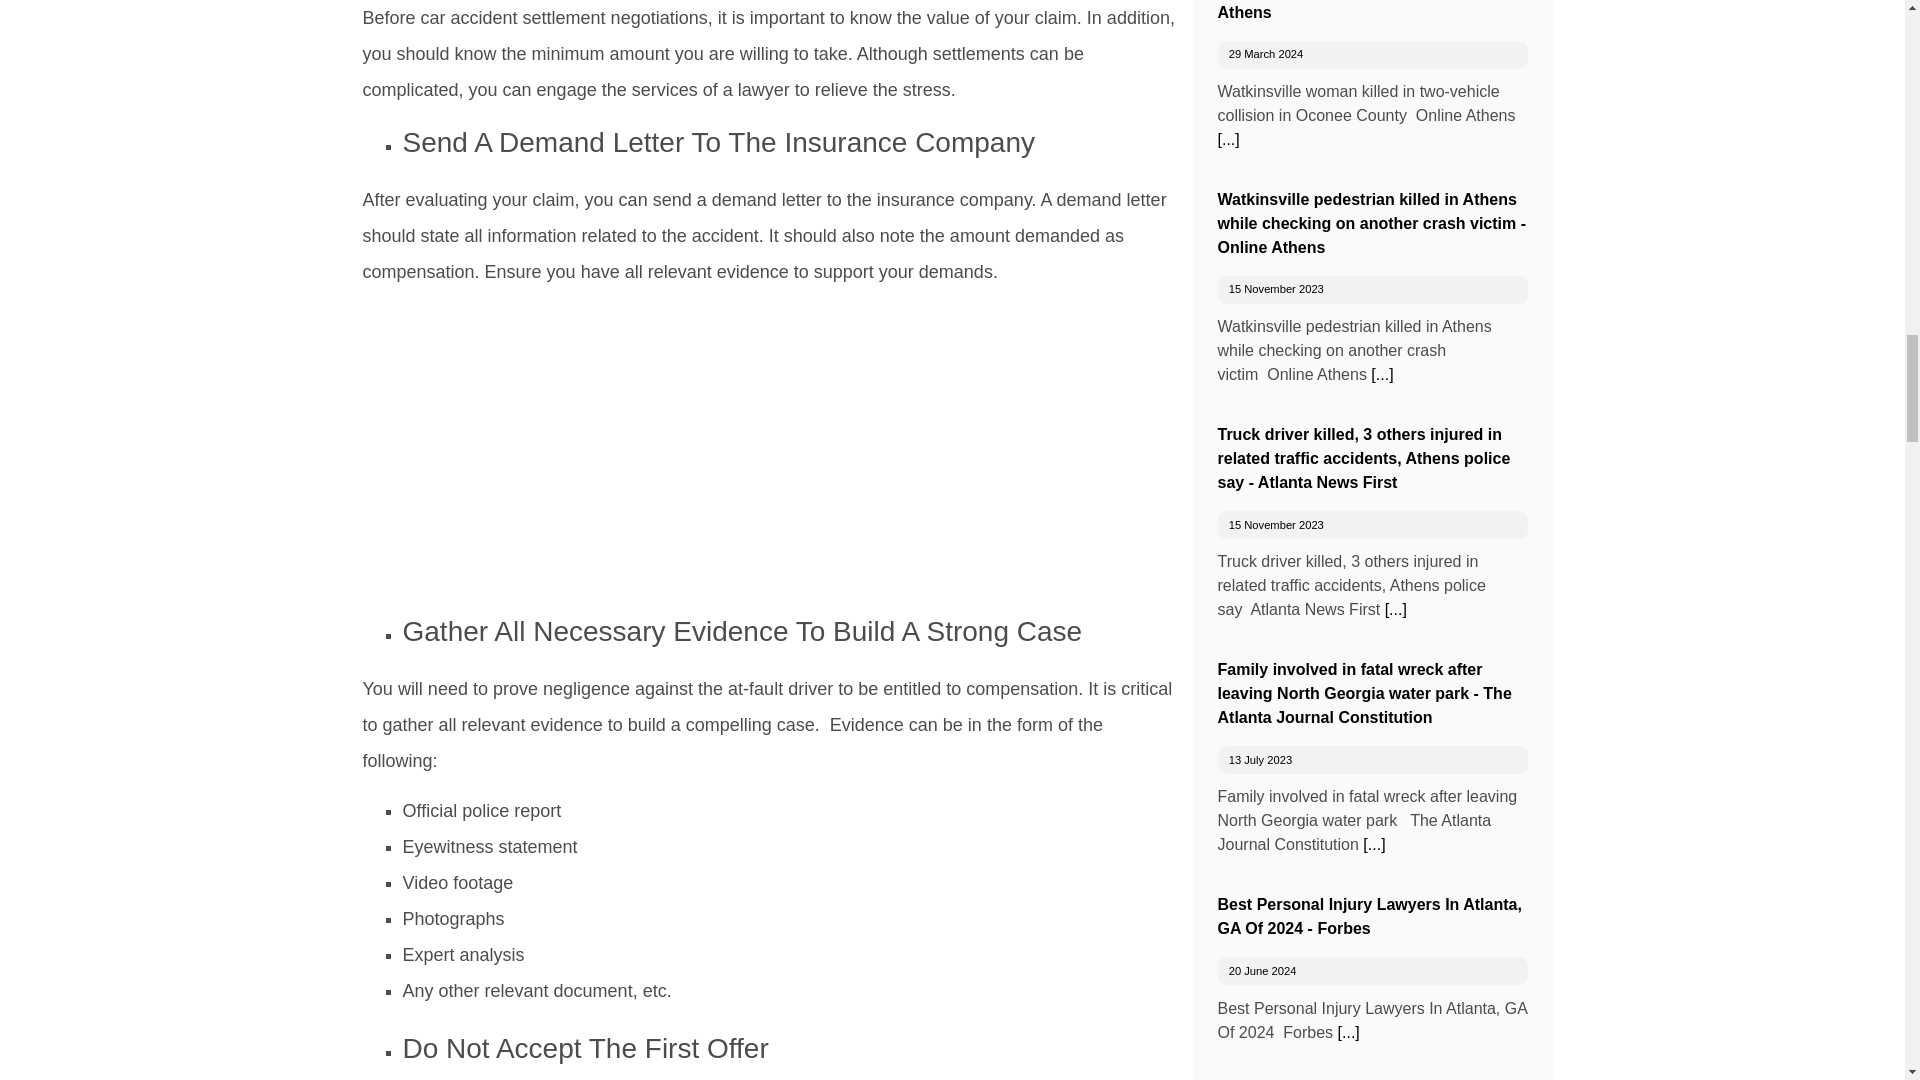 This screenshot has height=1080, width=1920. Describe the element at coordinates (612, 444) in the screenshot. I see `What Is the Average Car Accident Settlement?` at that location.